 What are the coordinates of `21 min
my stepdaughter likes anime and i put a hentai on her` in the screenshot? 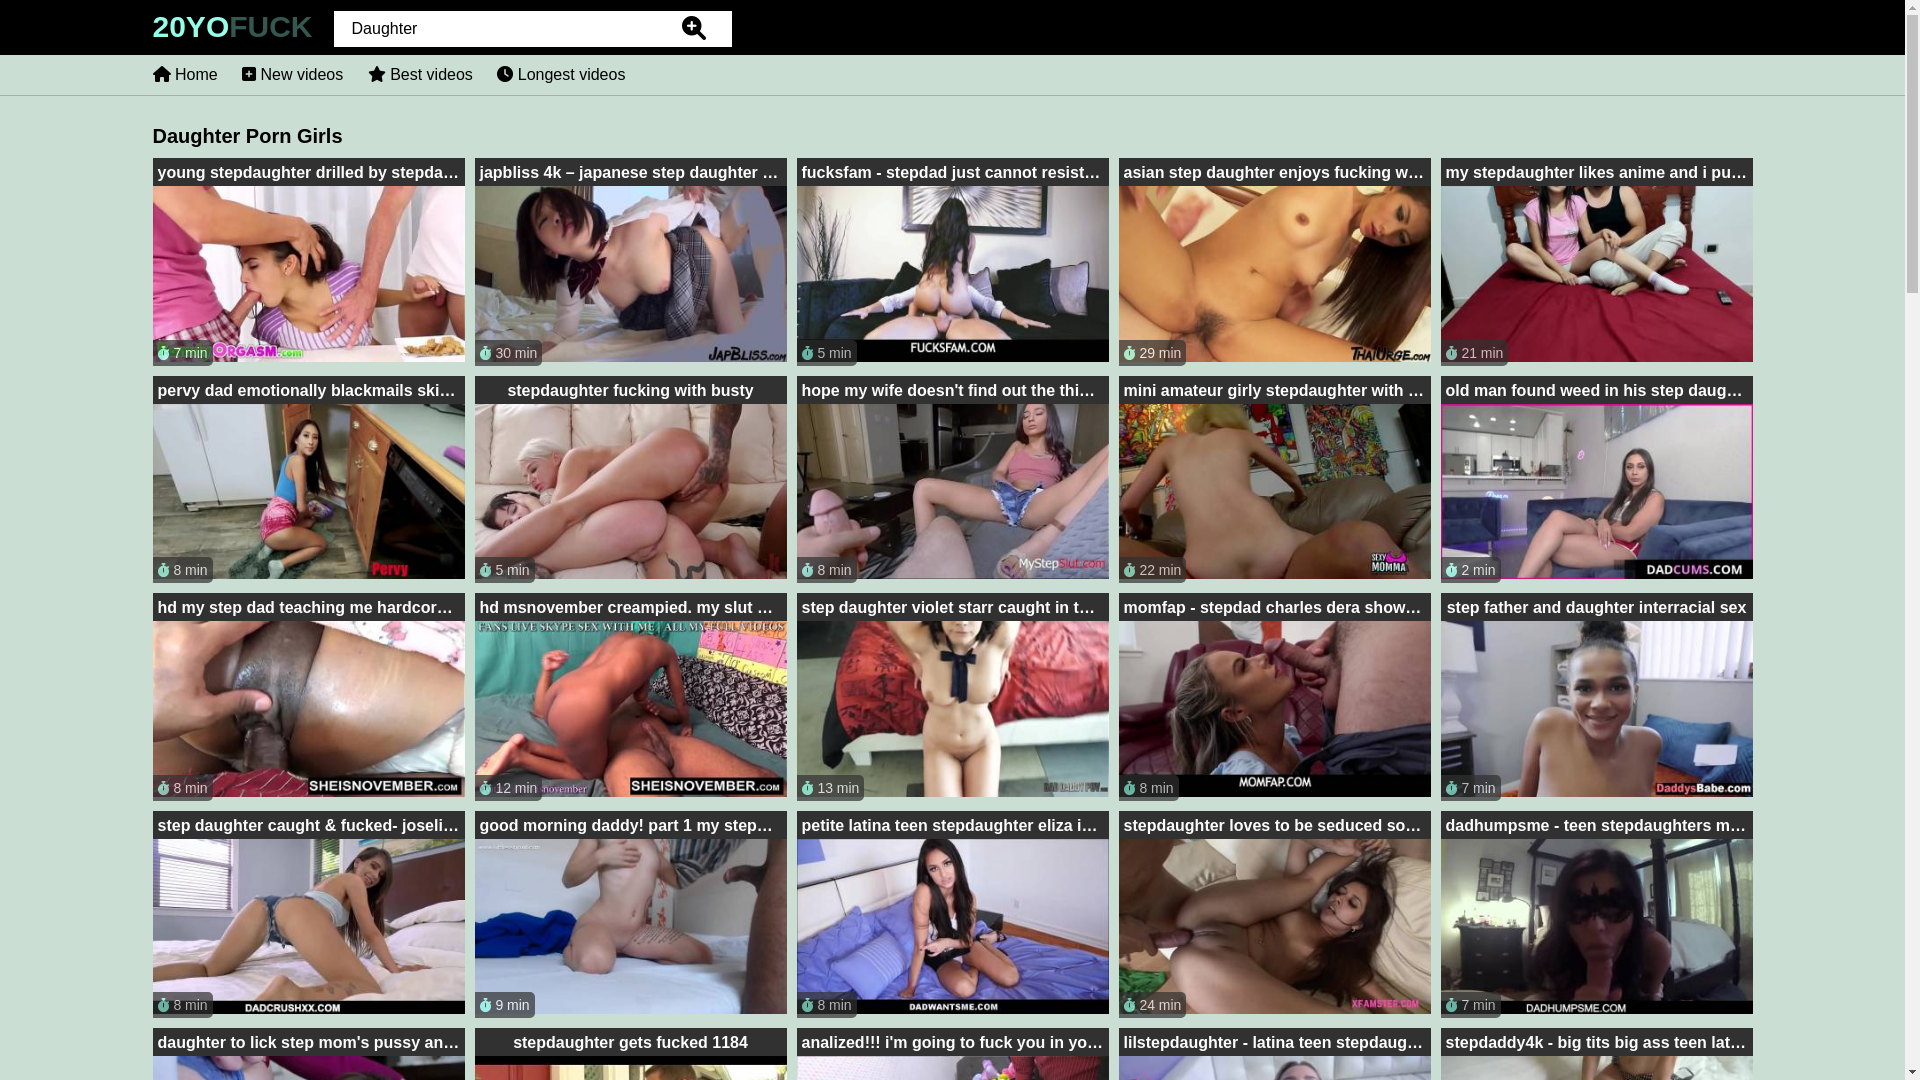 It's located at (1596, 262).